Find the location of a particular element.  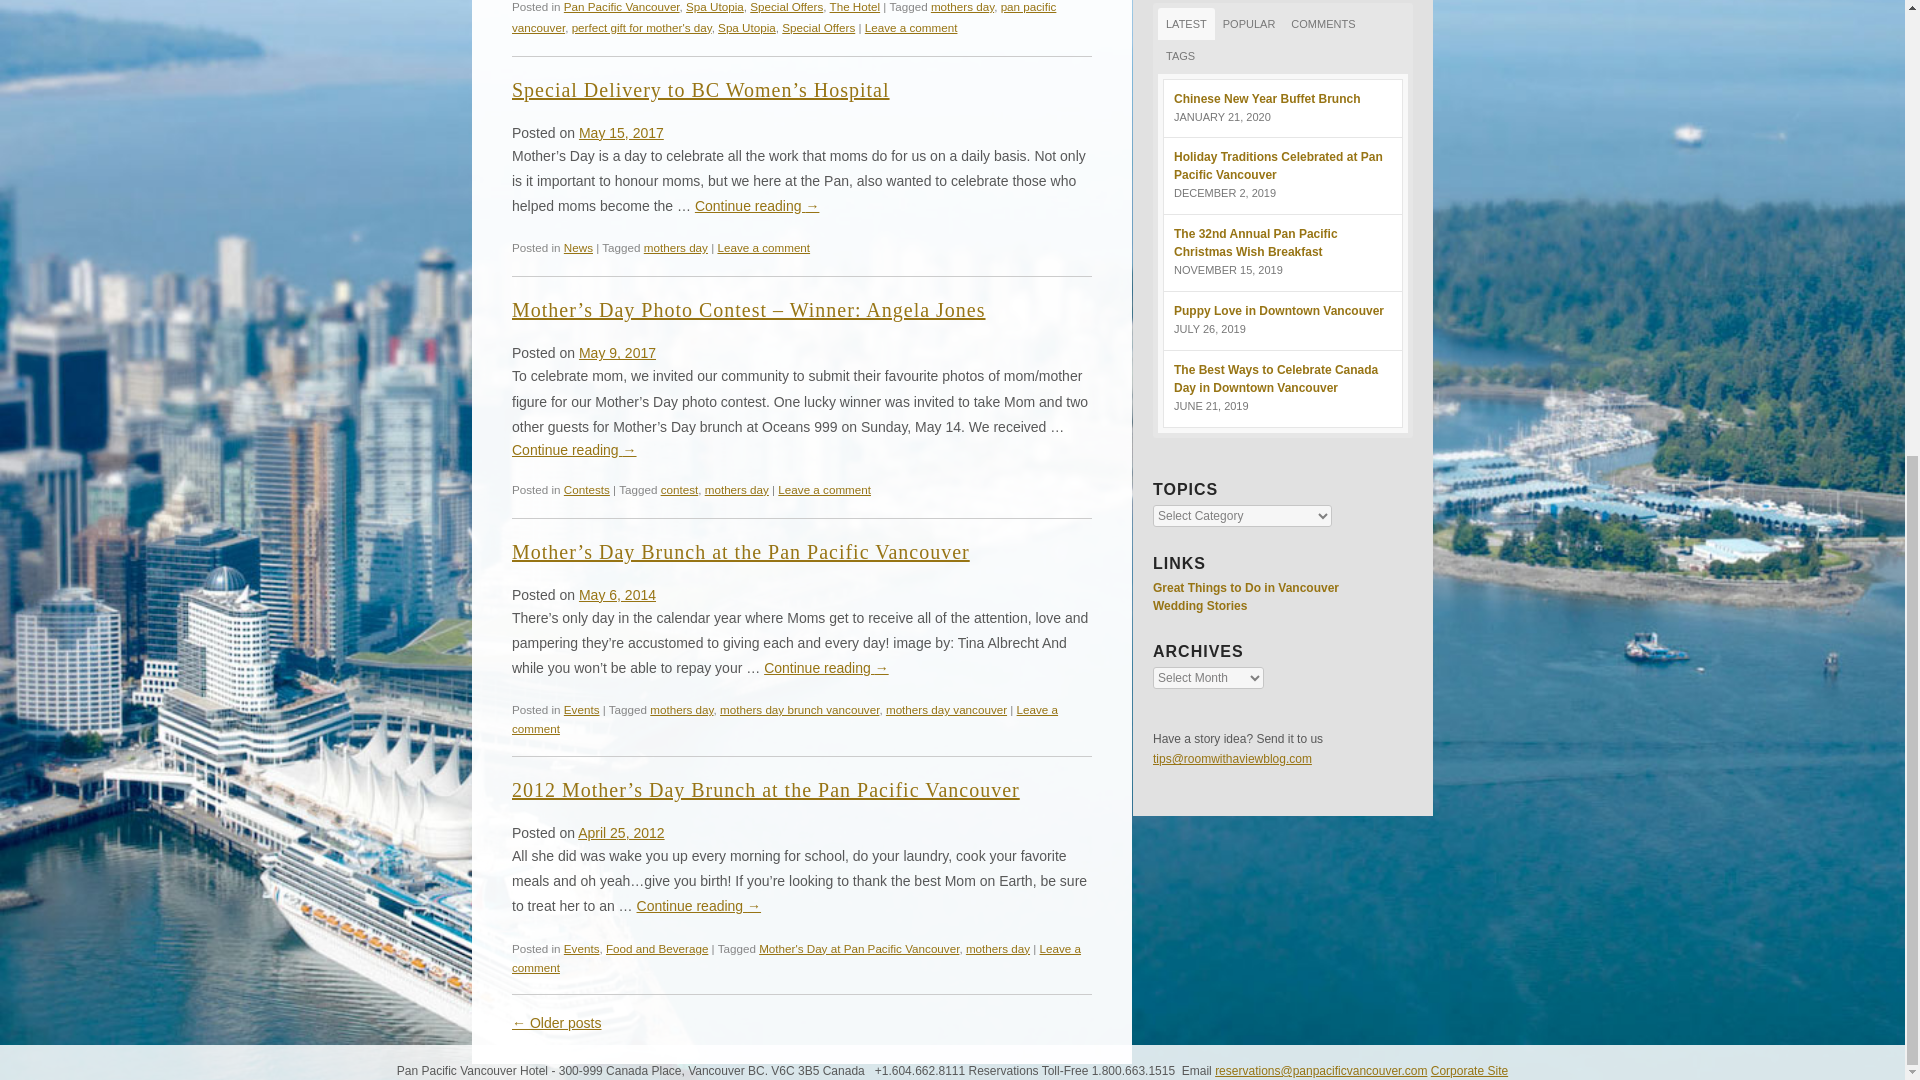

Pan Pacific Vancouver is located at coordinates (622, 6).